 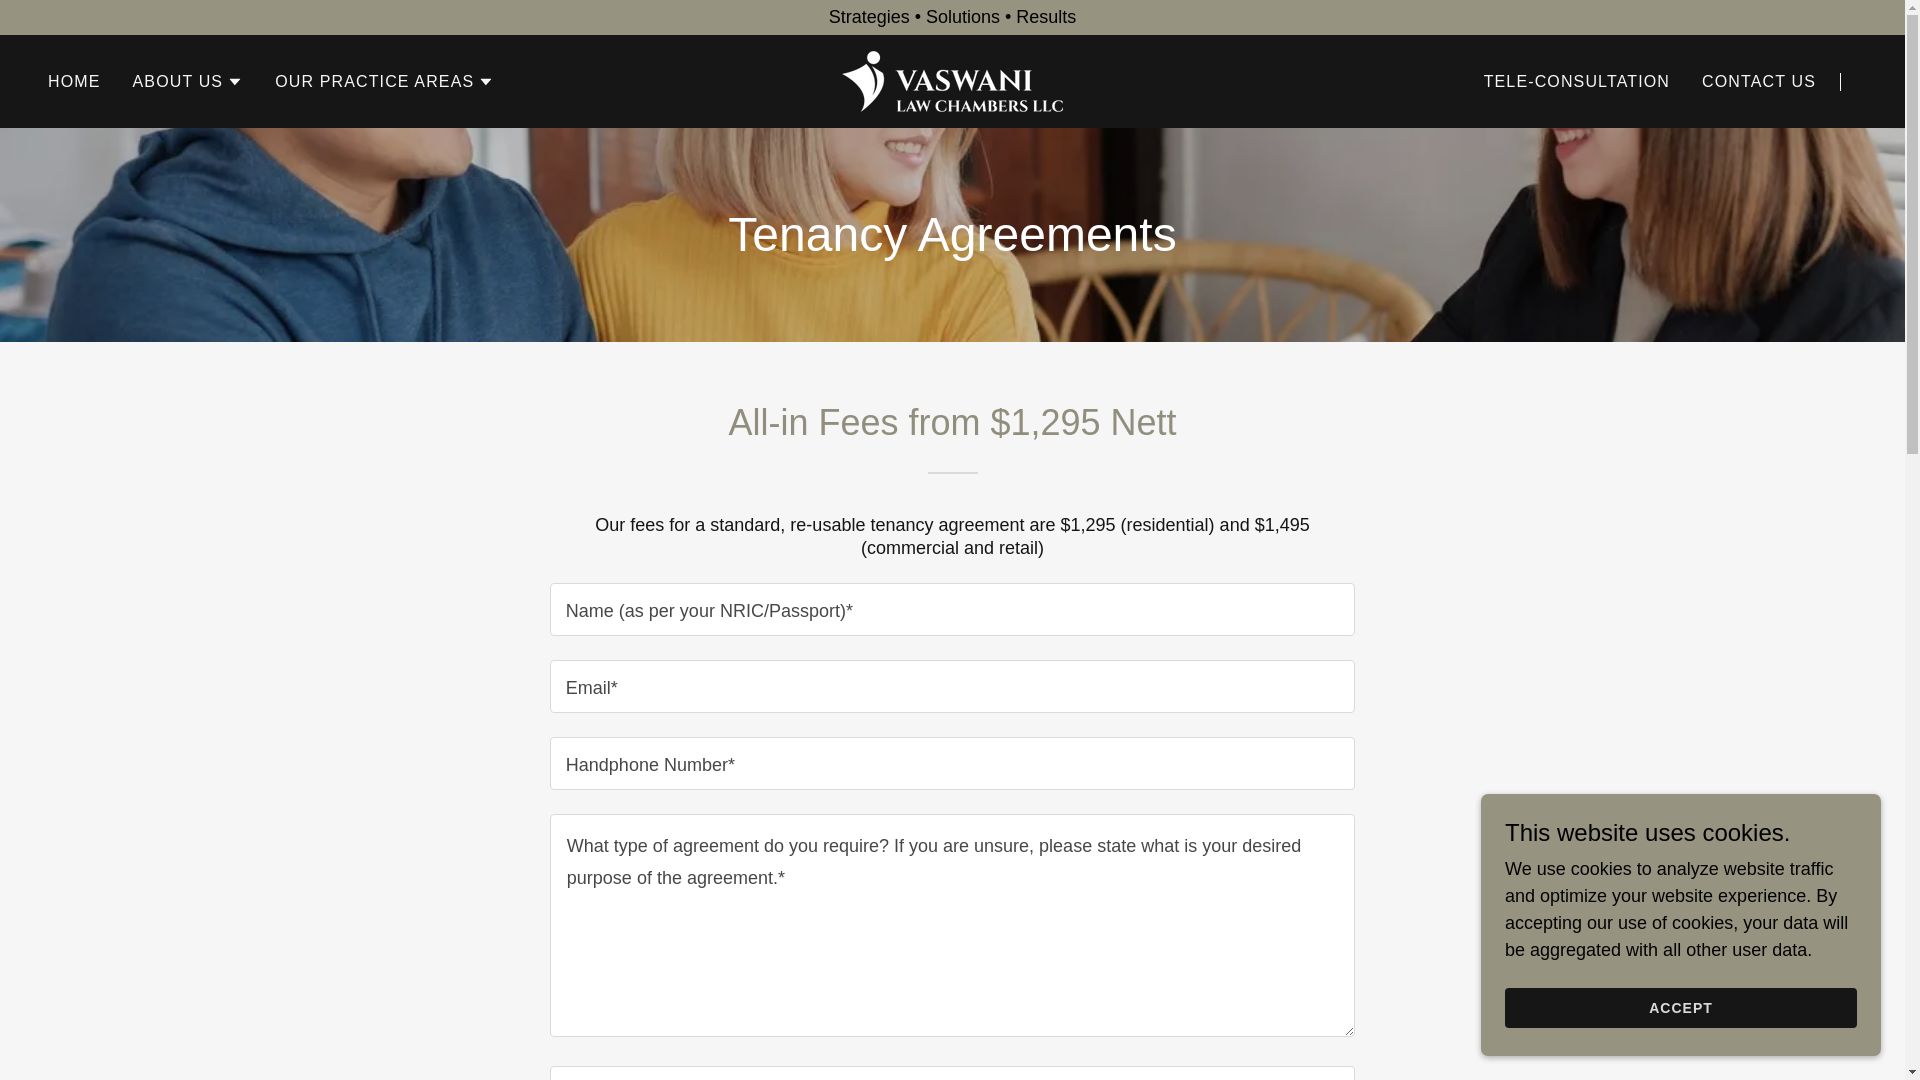 I want to click on ABOUT US, so click(x=188, y=82).